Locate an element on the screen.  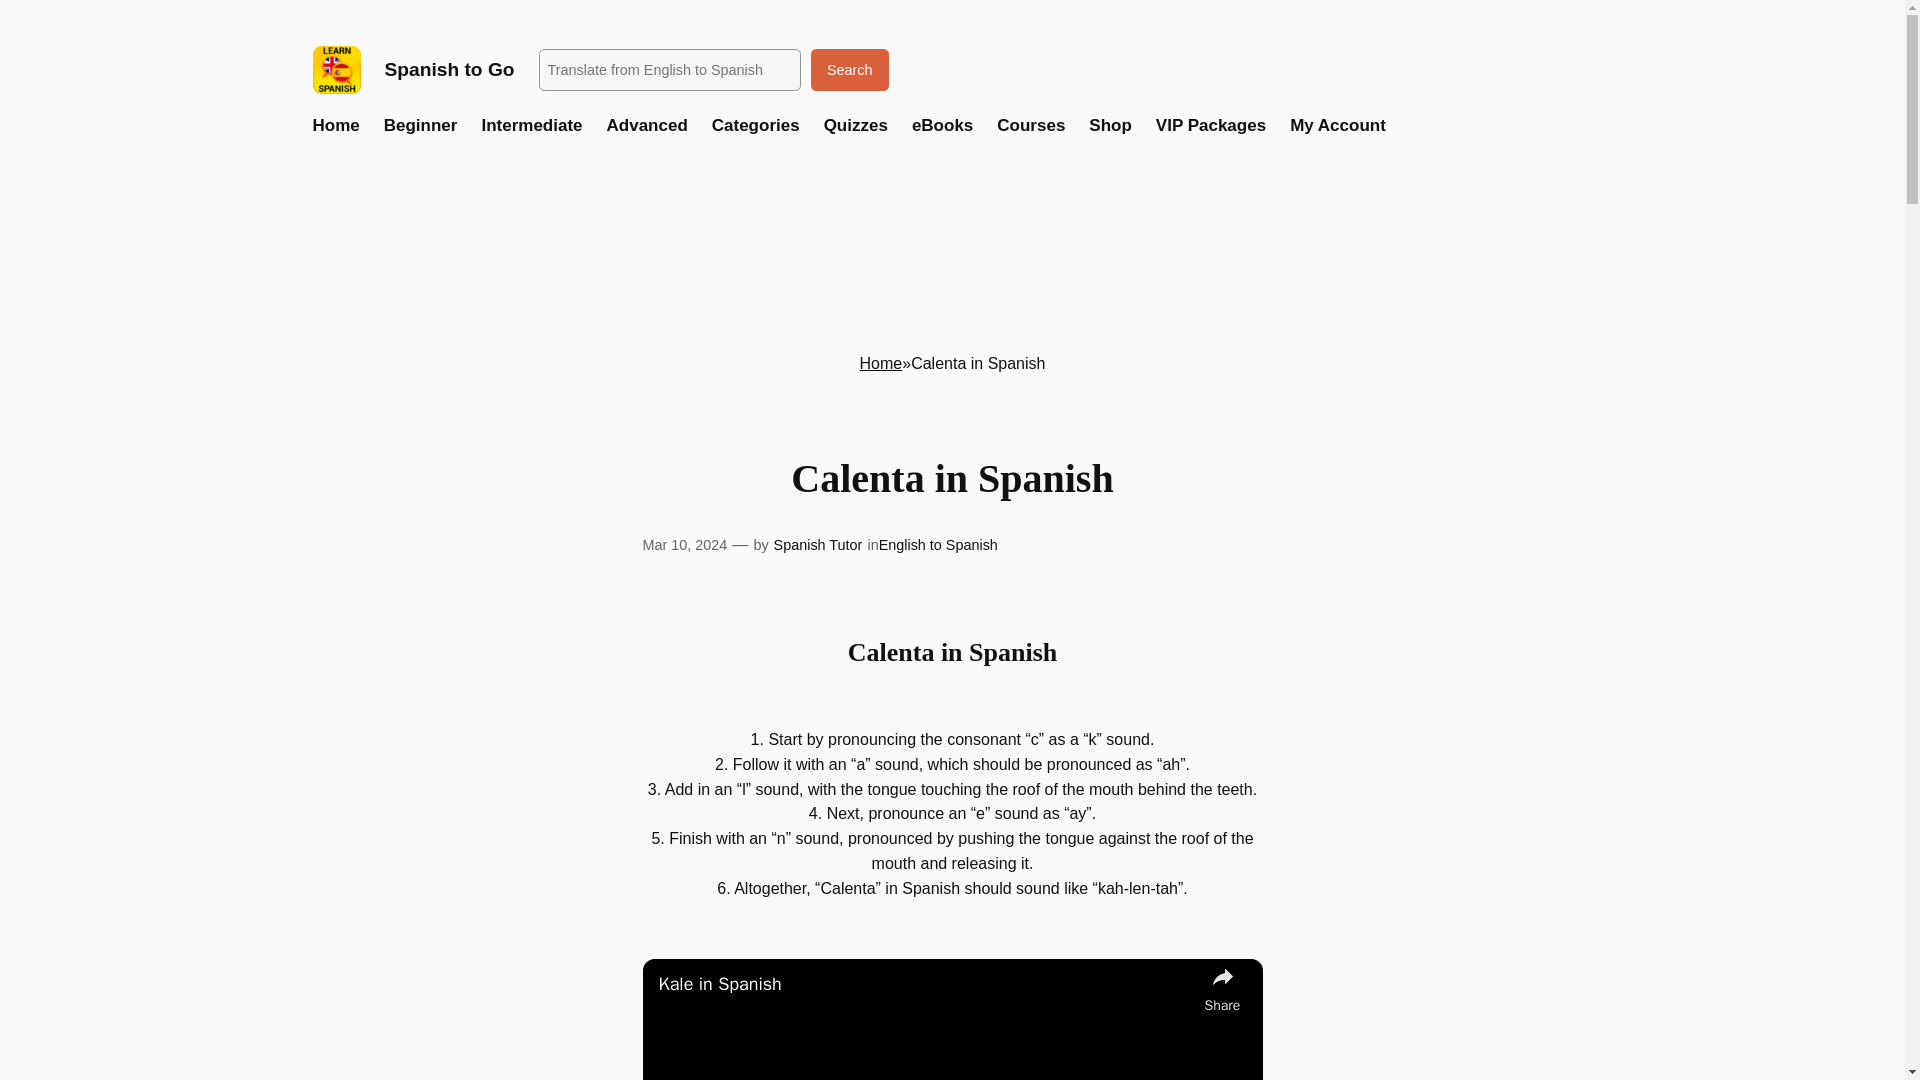
eBooks is located at coordinates (942, 126).